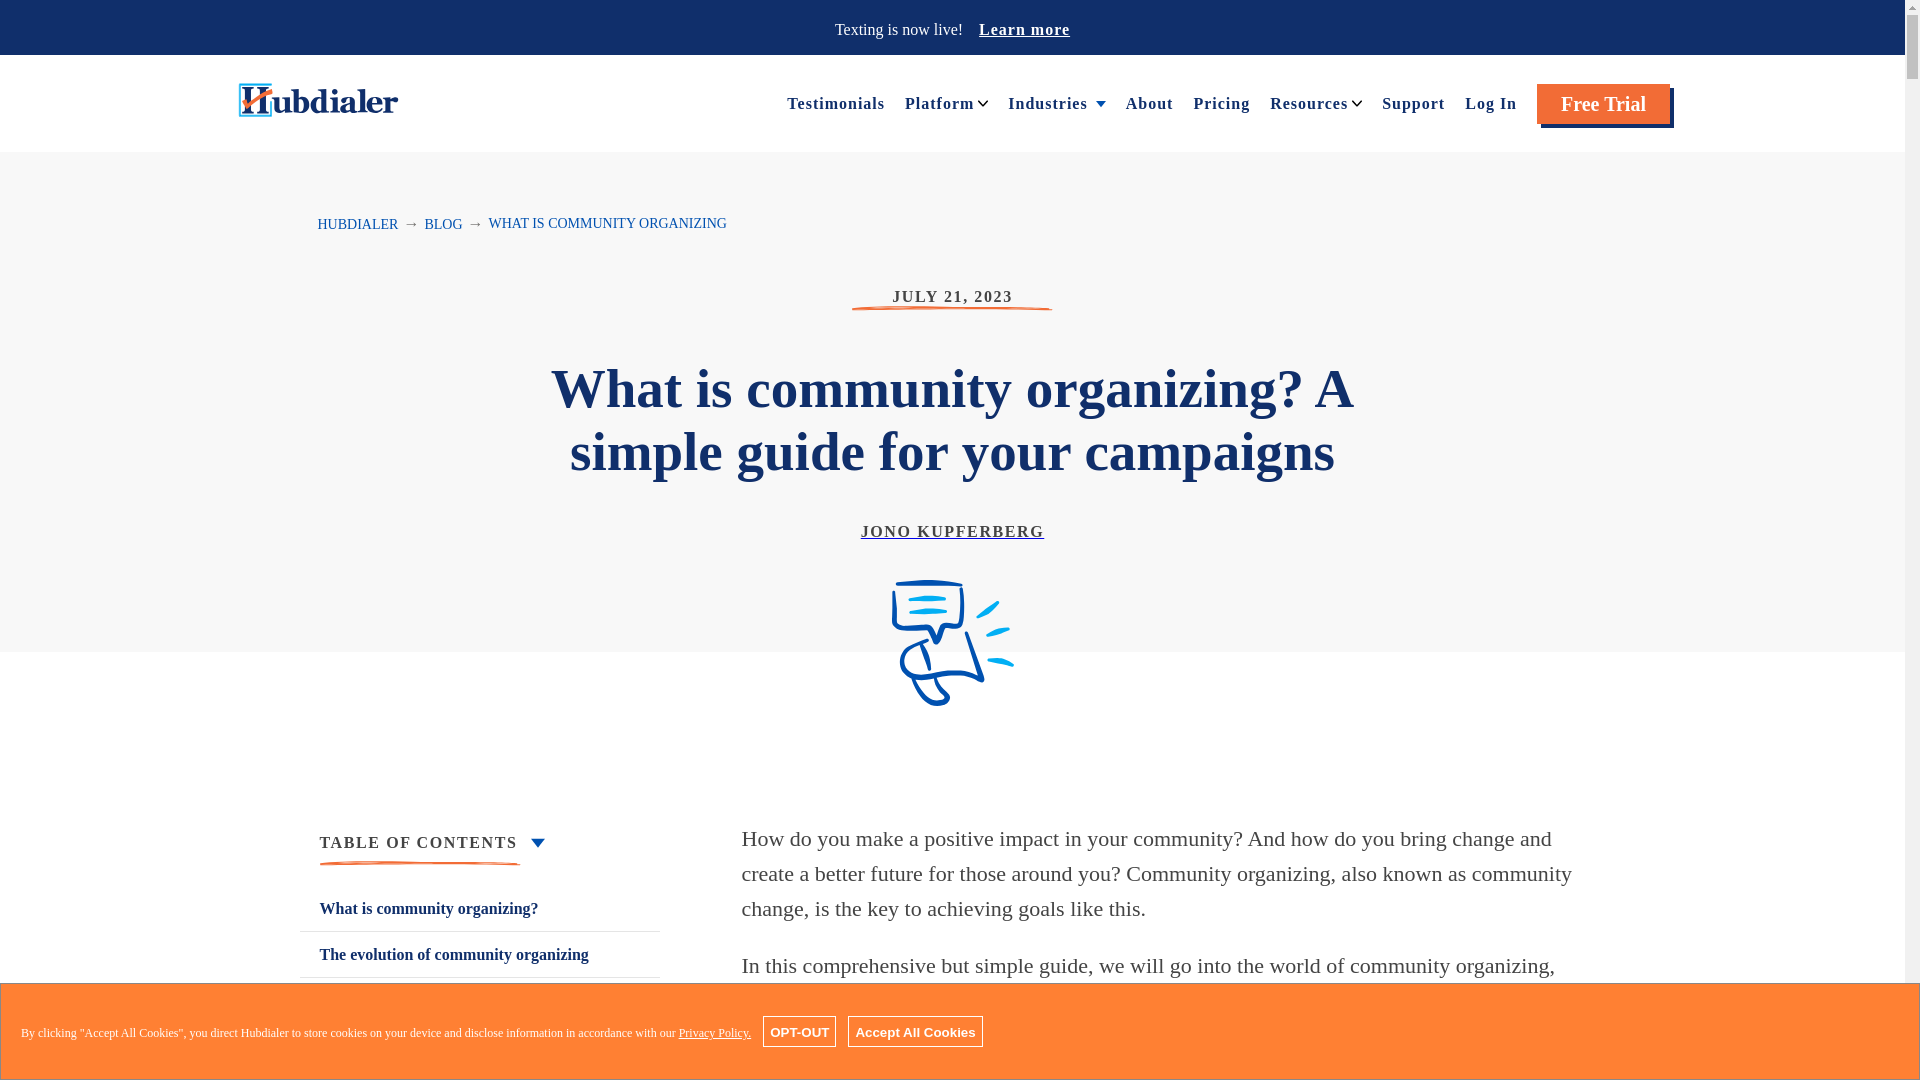 This screenshot has width=1920, height=1080. What do you see at coordinates (836, 102) in the screenshot?
I see `Testimonials` at bounding box center [836, 102].